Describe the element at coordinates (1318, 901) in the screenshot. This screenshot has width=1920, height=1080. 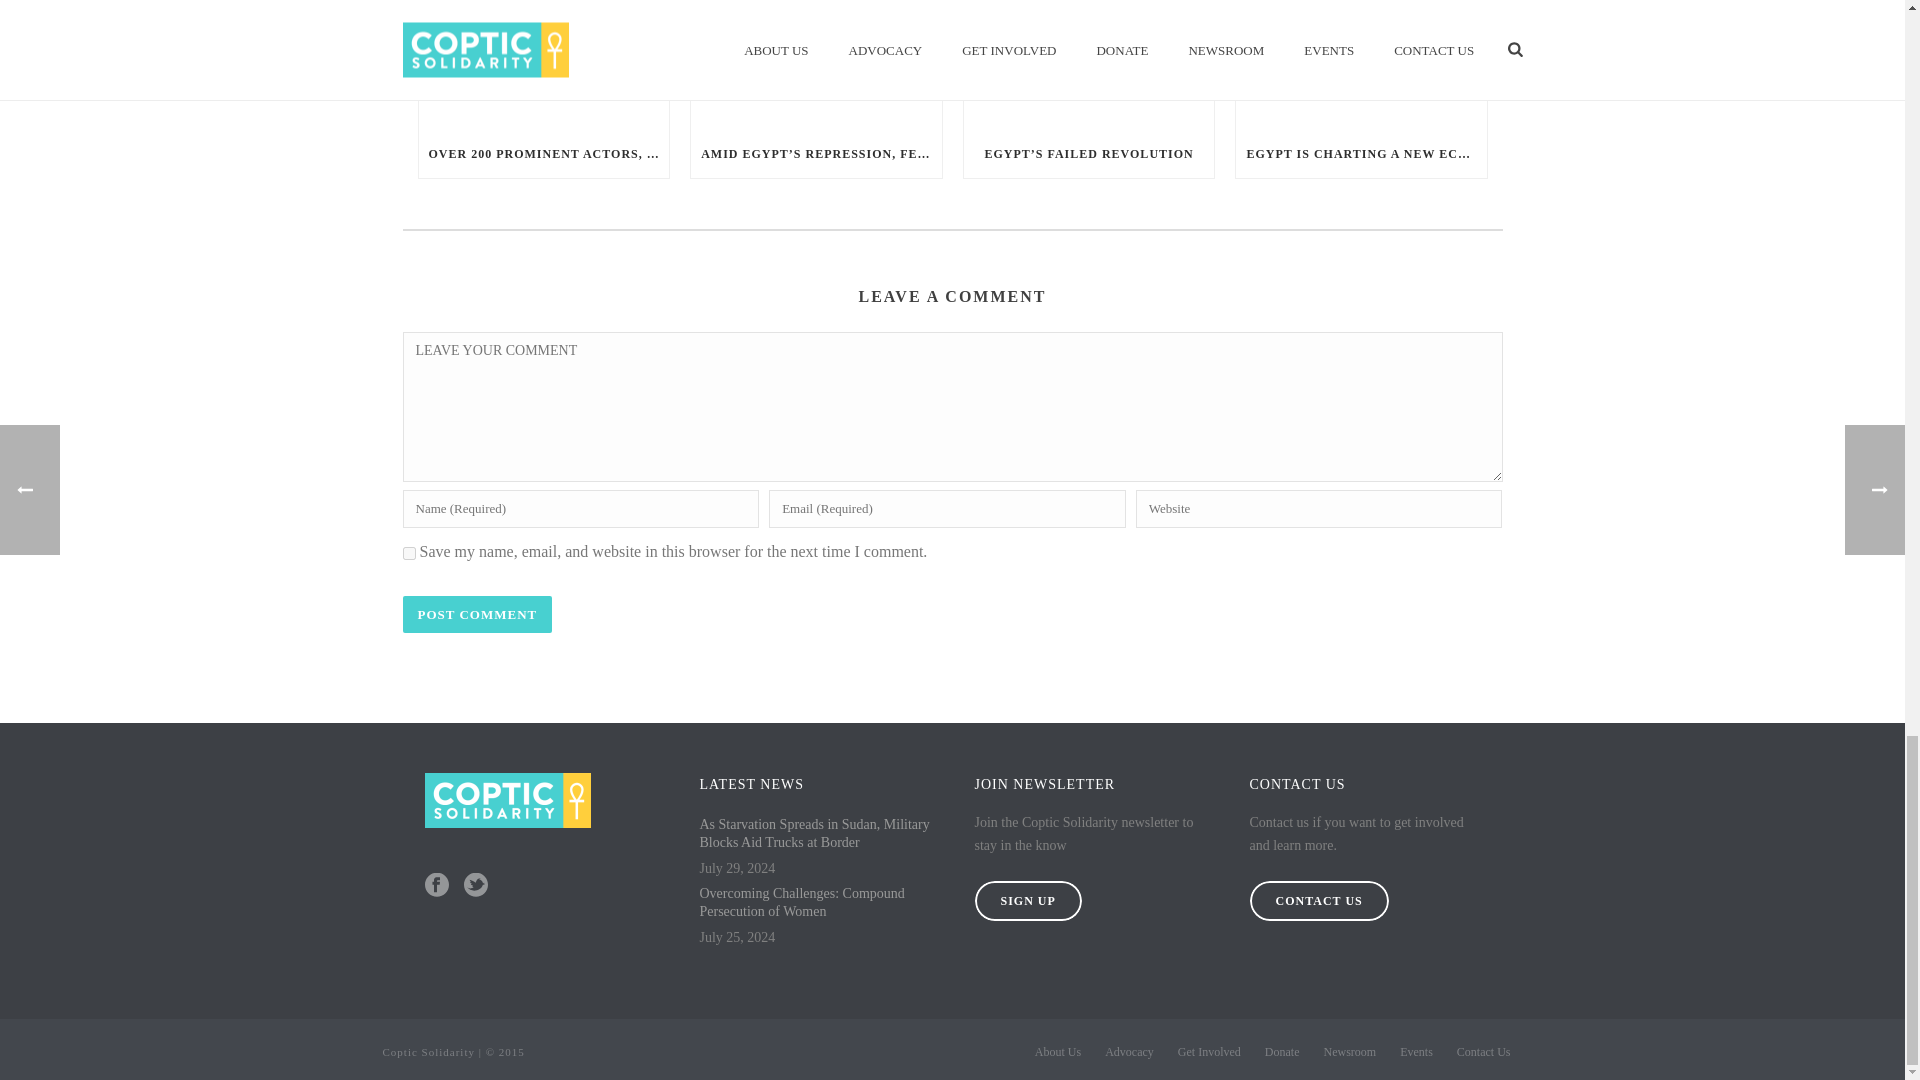
I see `CONTACT US` at that location.